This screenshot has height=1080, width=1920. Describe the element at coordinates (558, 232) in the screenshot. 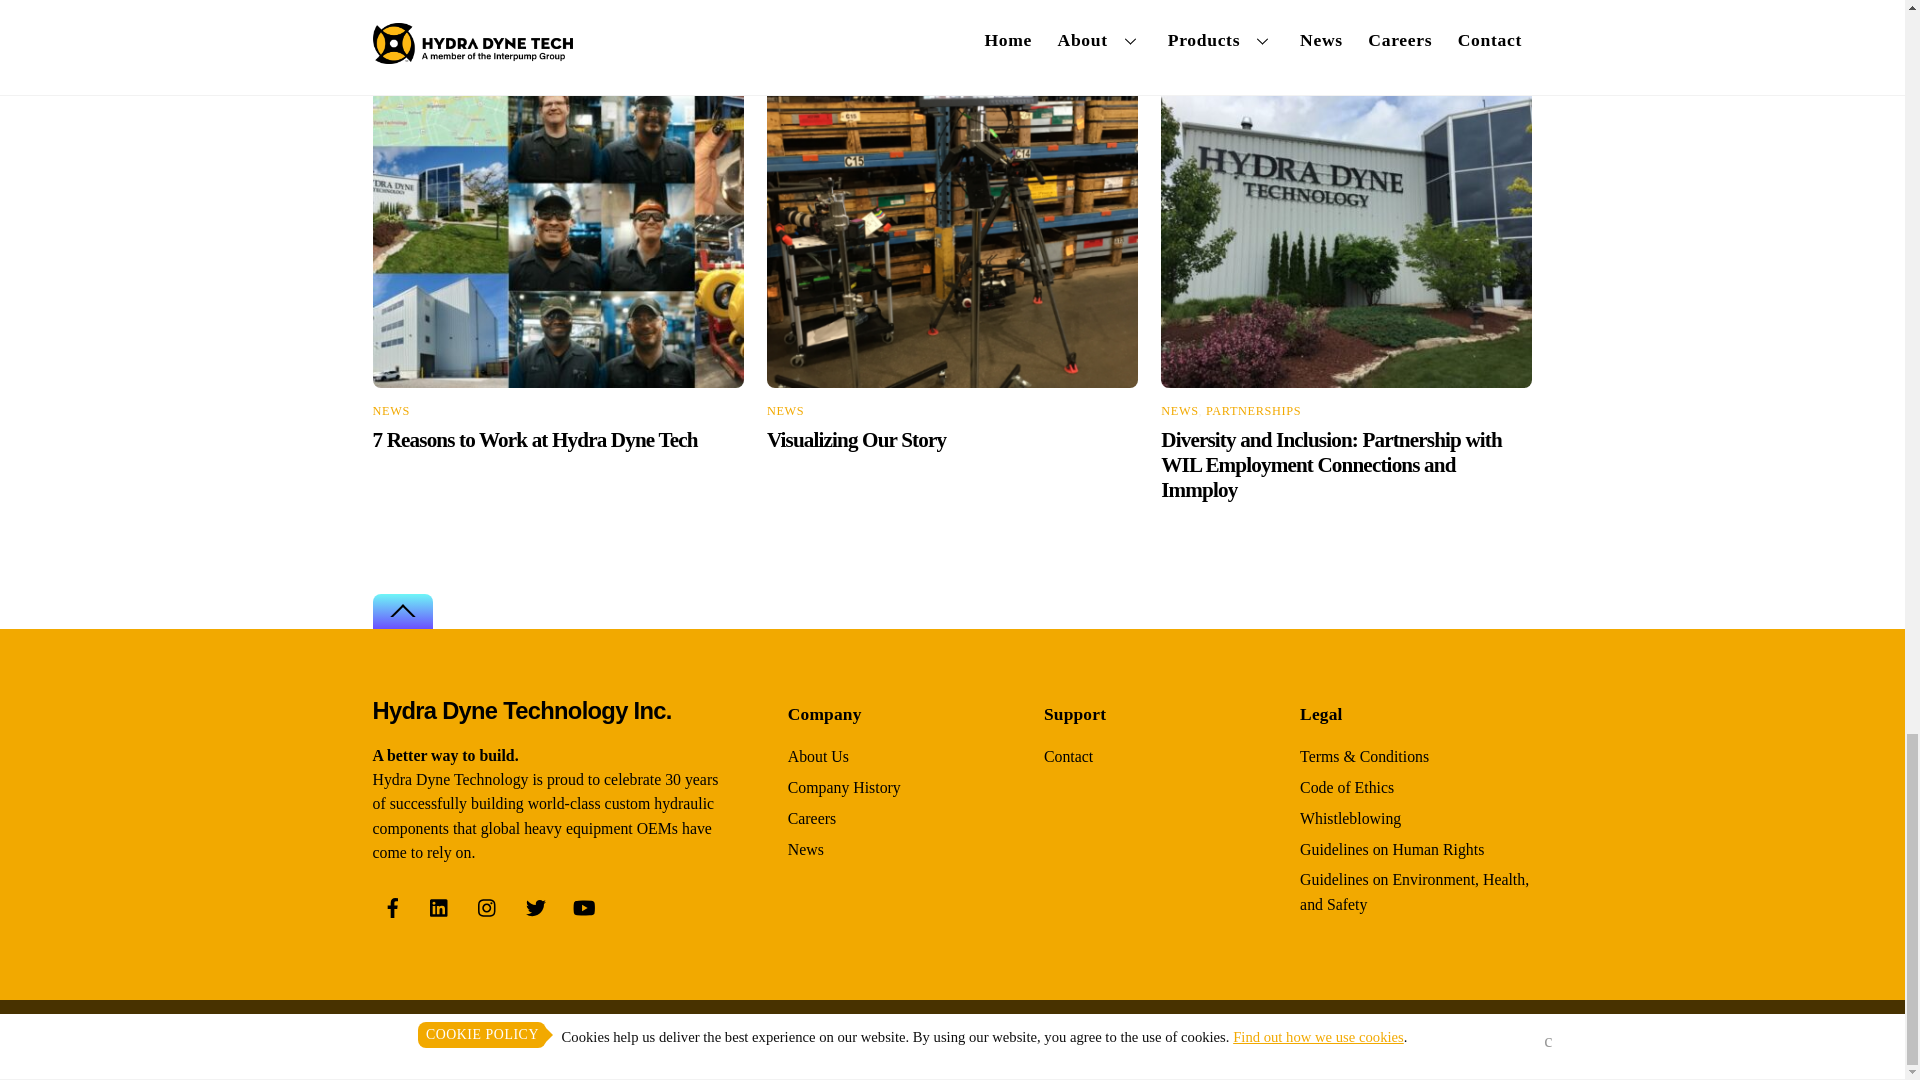

I see `Collage why work at HDT` at that location.